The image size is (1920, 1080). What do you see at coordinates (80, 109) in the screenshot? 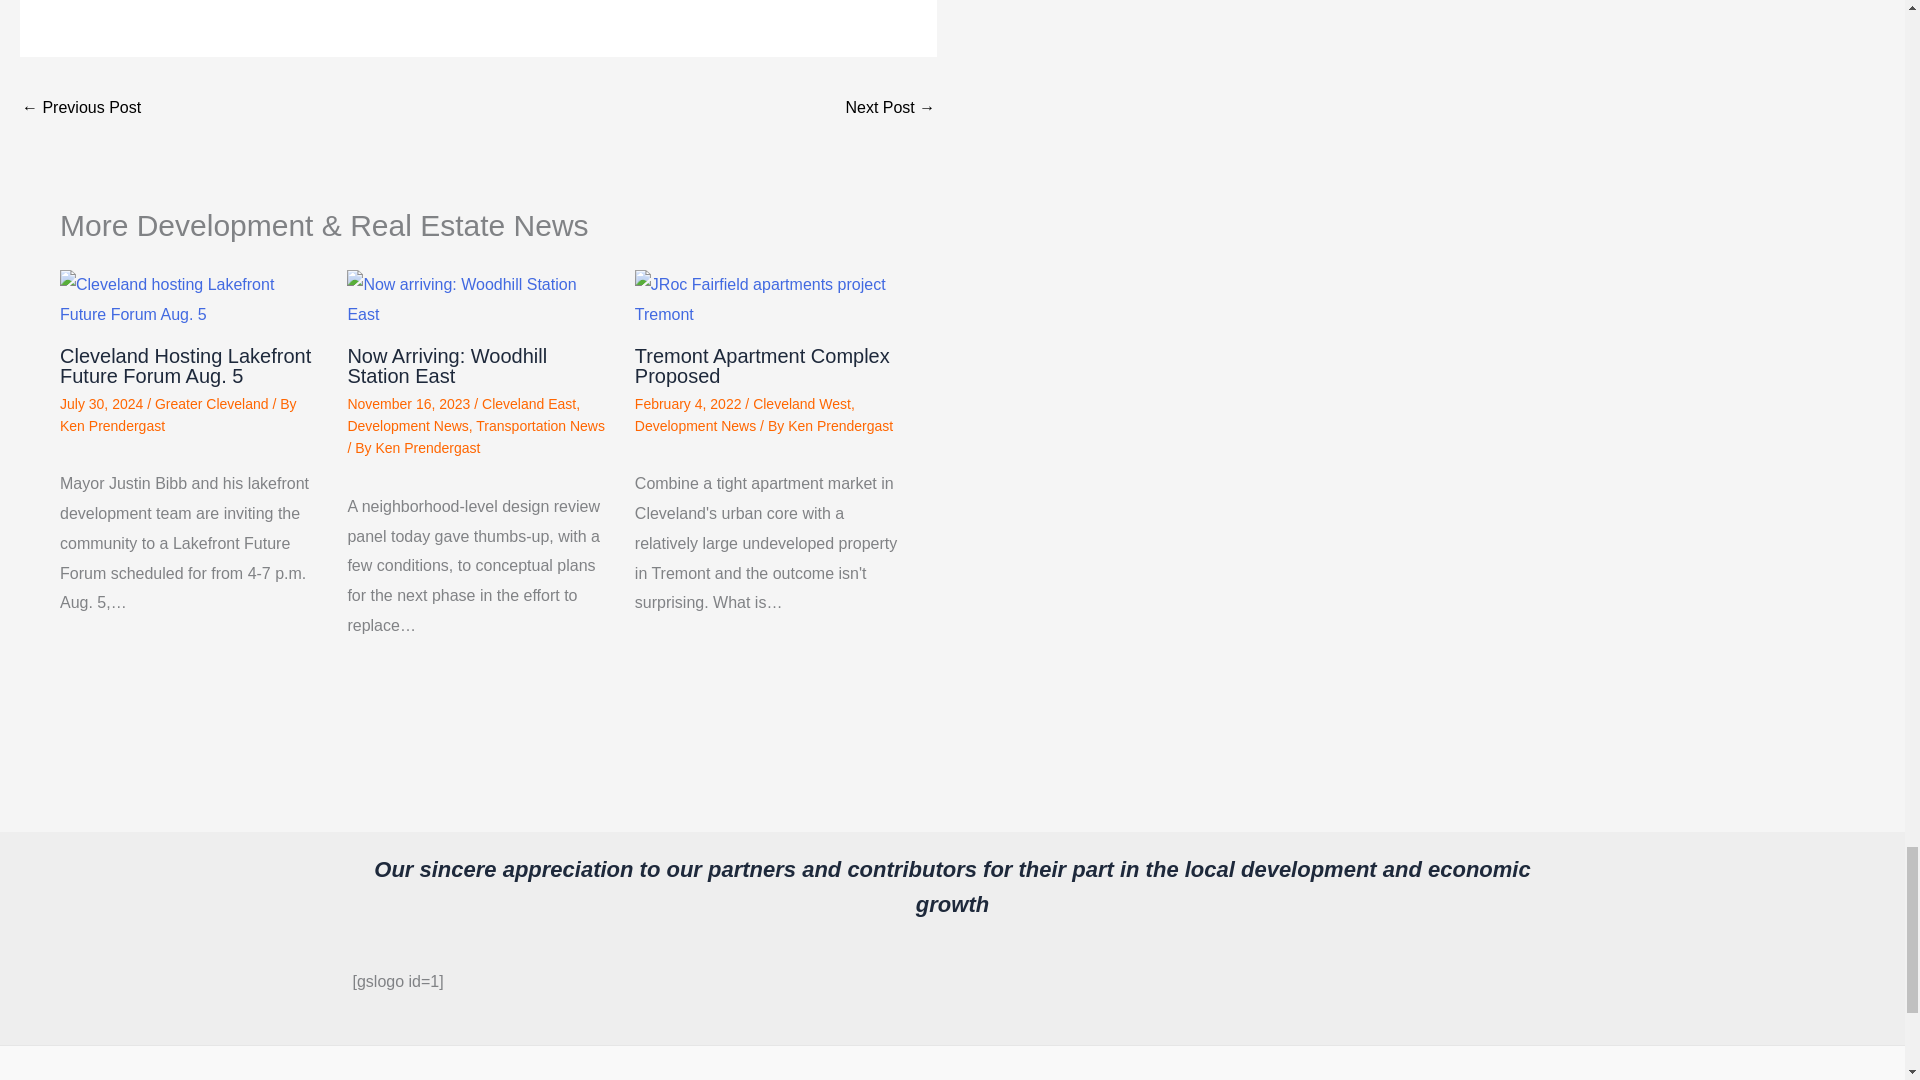
I see `A Christmas Story House, campus for sale` at bounding box center [80, 109].